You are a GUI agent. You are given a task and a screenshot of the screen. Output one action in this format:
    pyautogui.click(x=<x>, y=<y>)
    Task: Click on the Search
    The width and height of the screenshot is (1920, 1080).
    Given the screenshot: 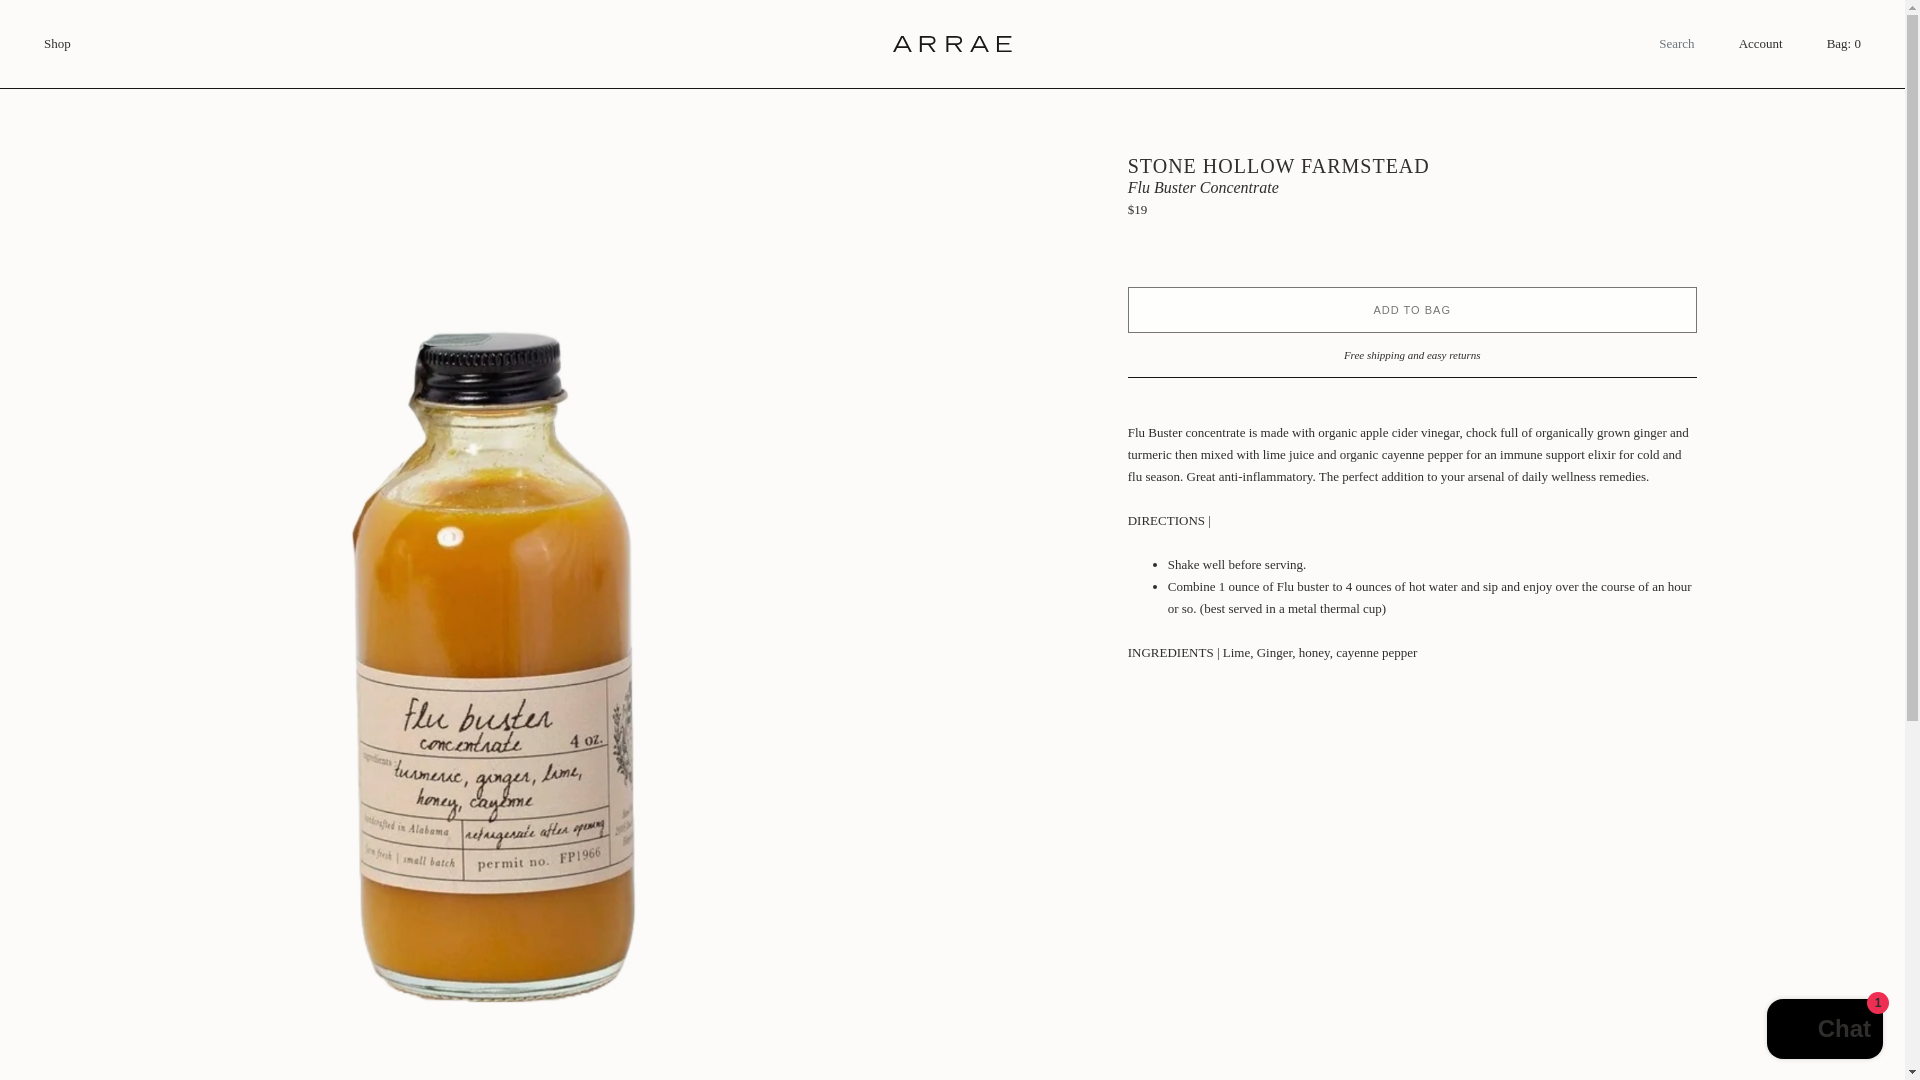 What is the action you would take?
    pyautogui.click(x=1616, y=44)
    